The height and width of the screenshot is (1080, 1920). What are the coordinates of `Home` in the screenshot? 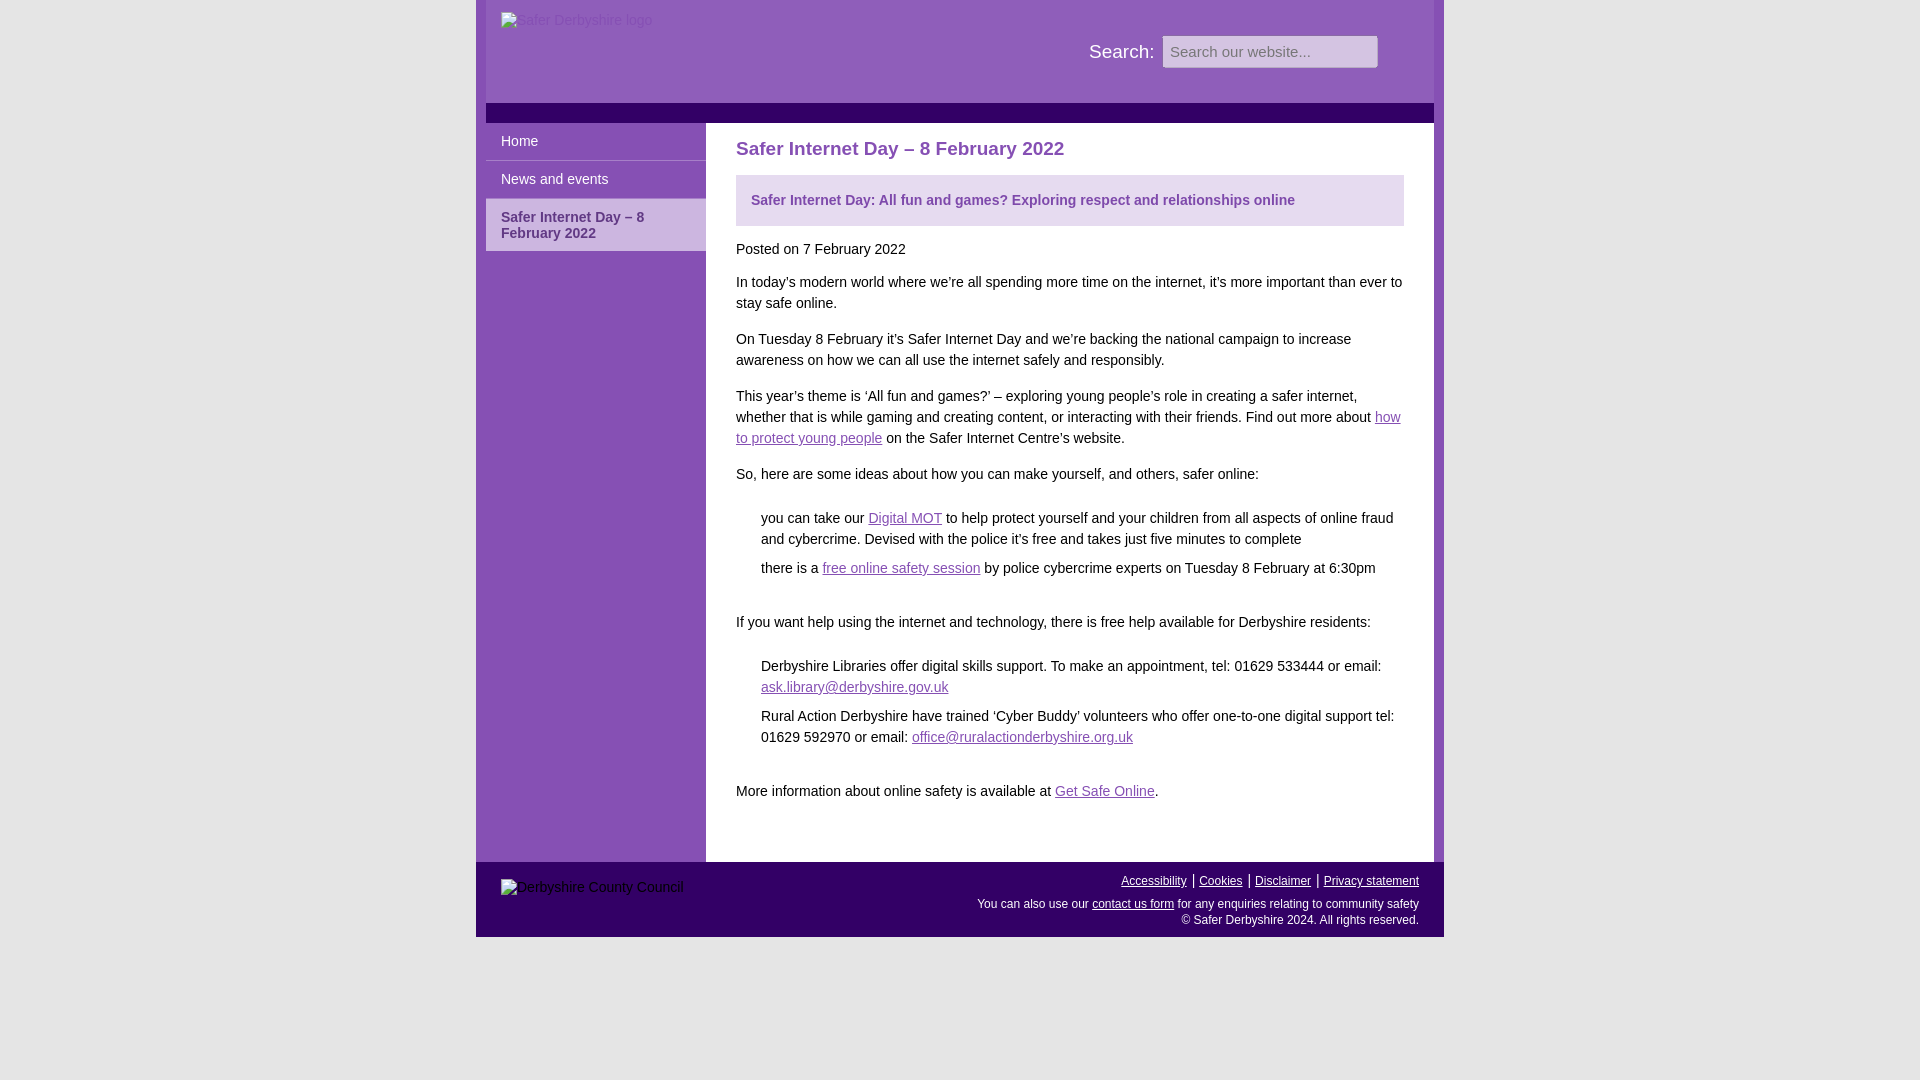 It's located at (596, 142).